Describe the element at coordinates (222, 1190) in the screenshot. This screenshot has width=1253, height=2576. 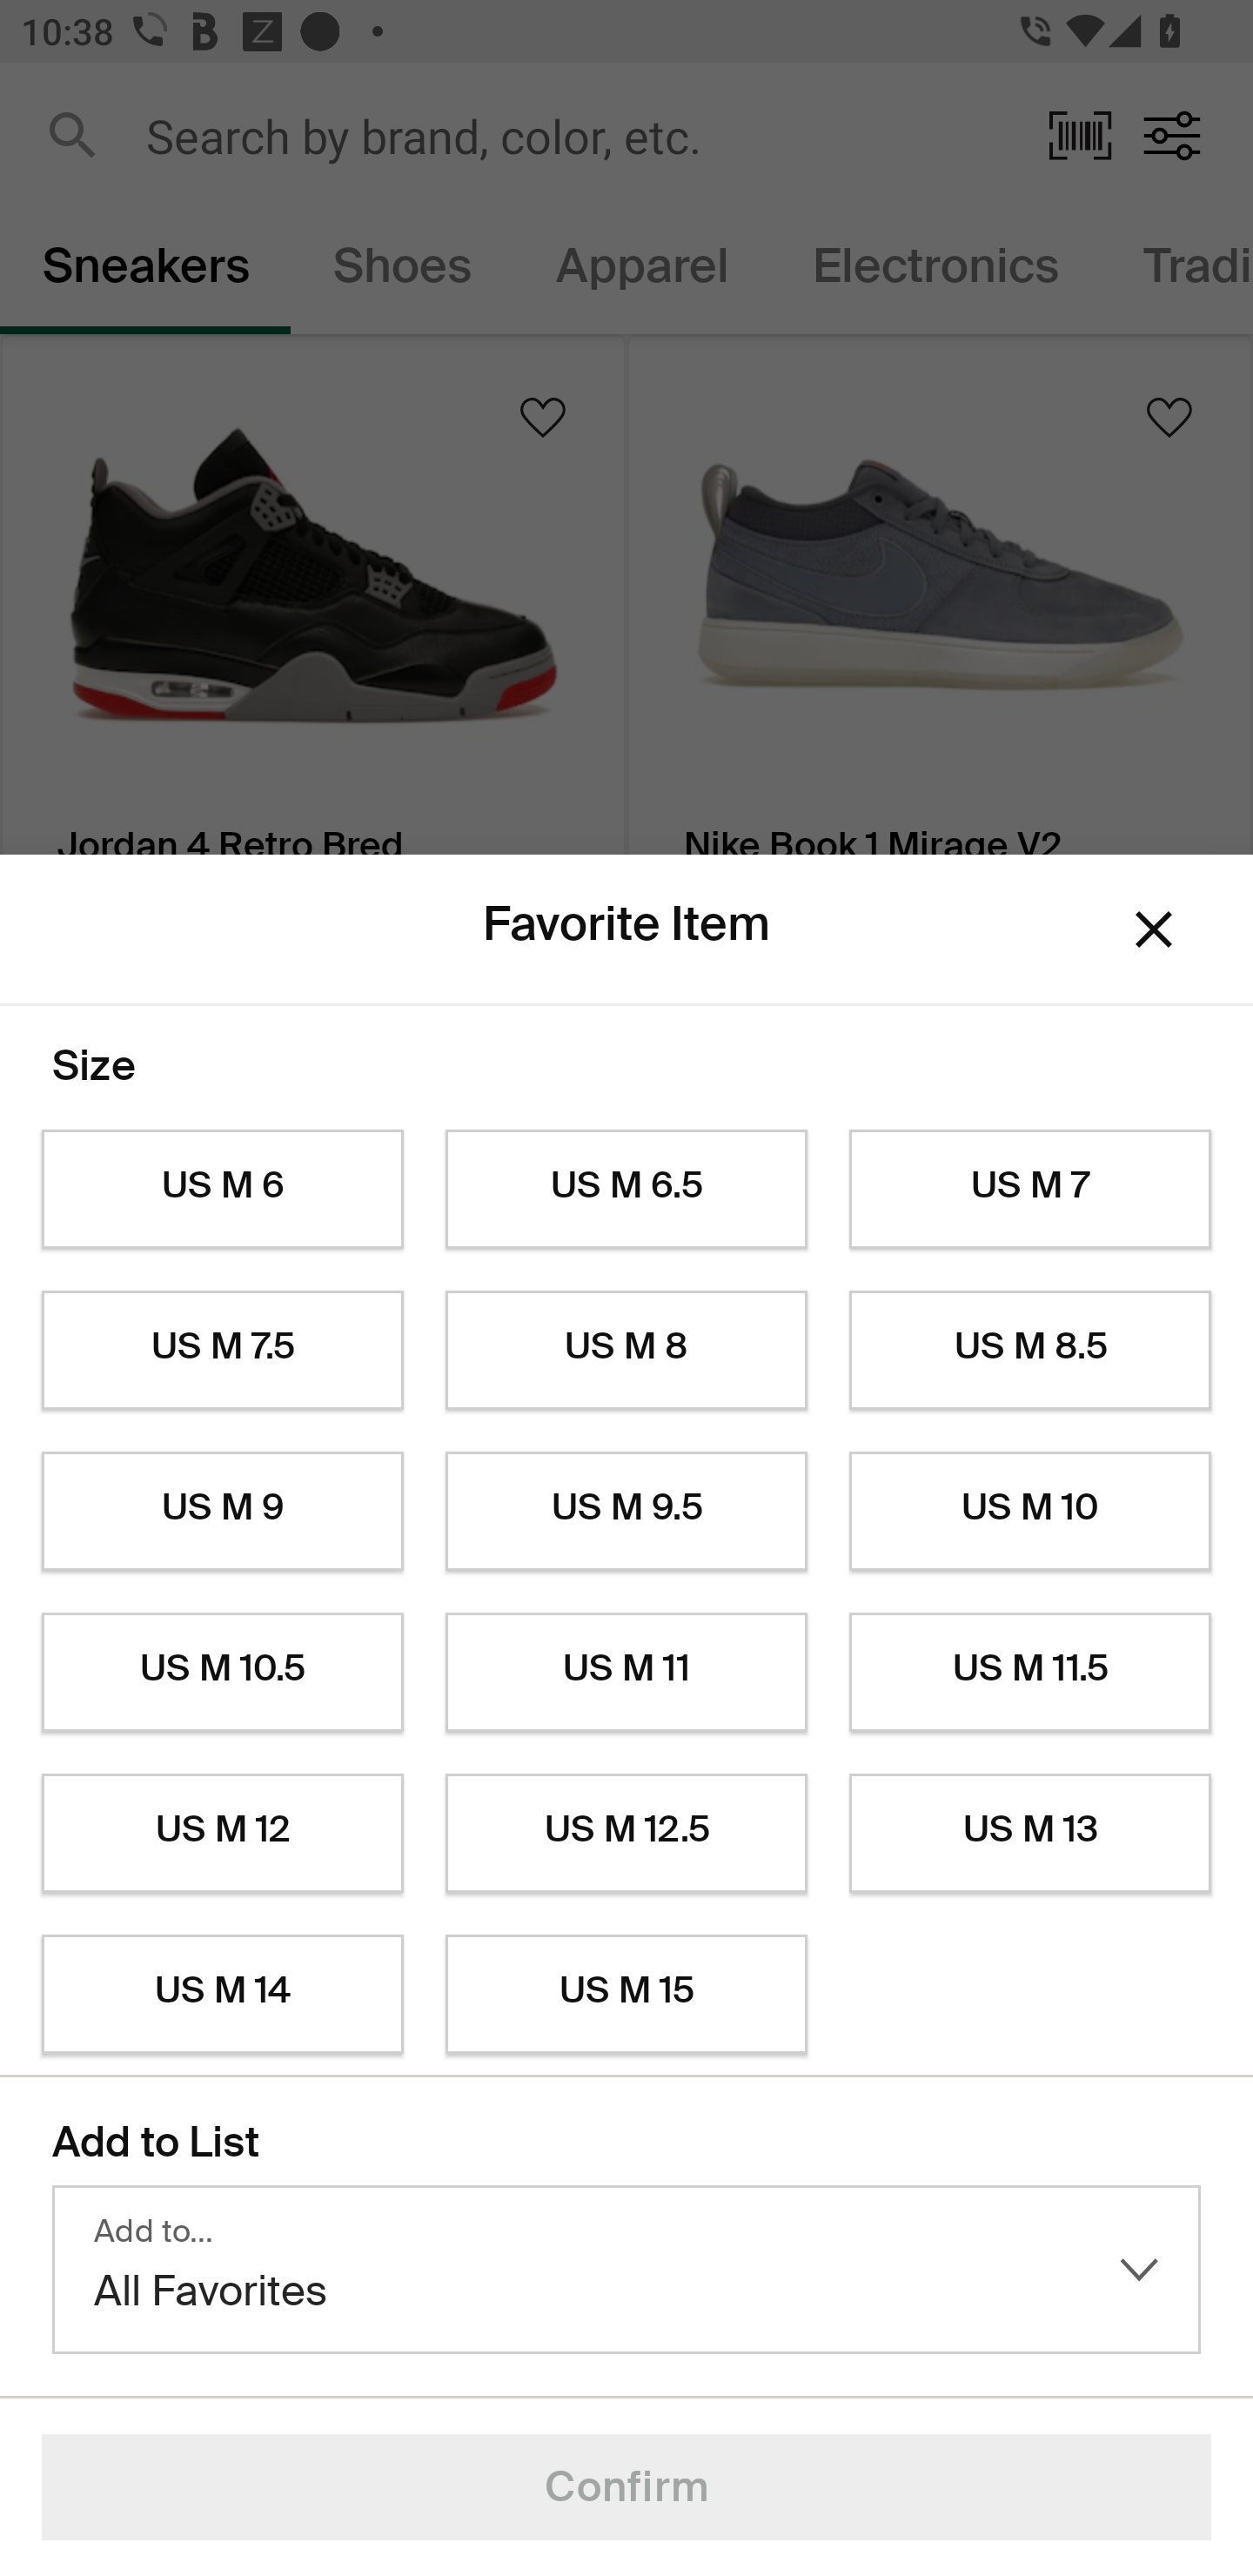
I see `US M 6` at that location.